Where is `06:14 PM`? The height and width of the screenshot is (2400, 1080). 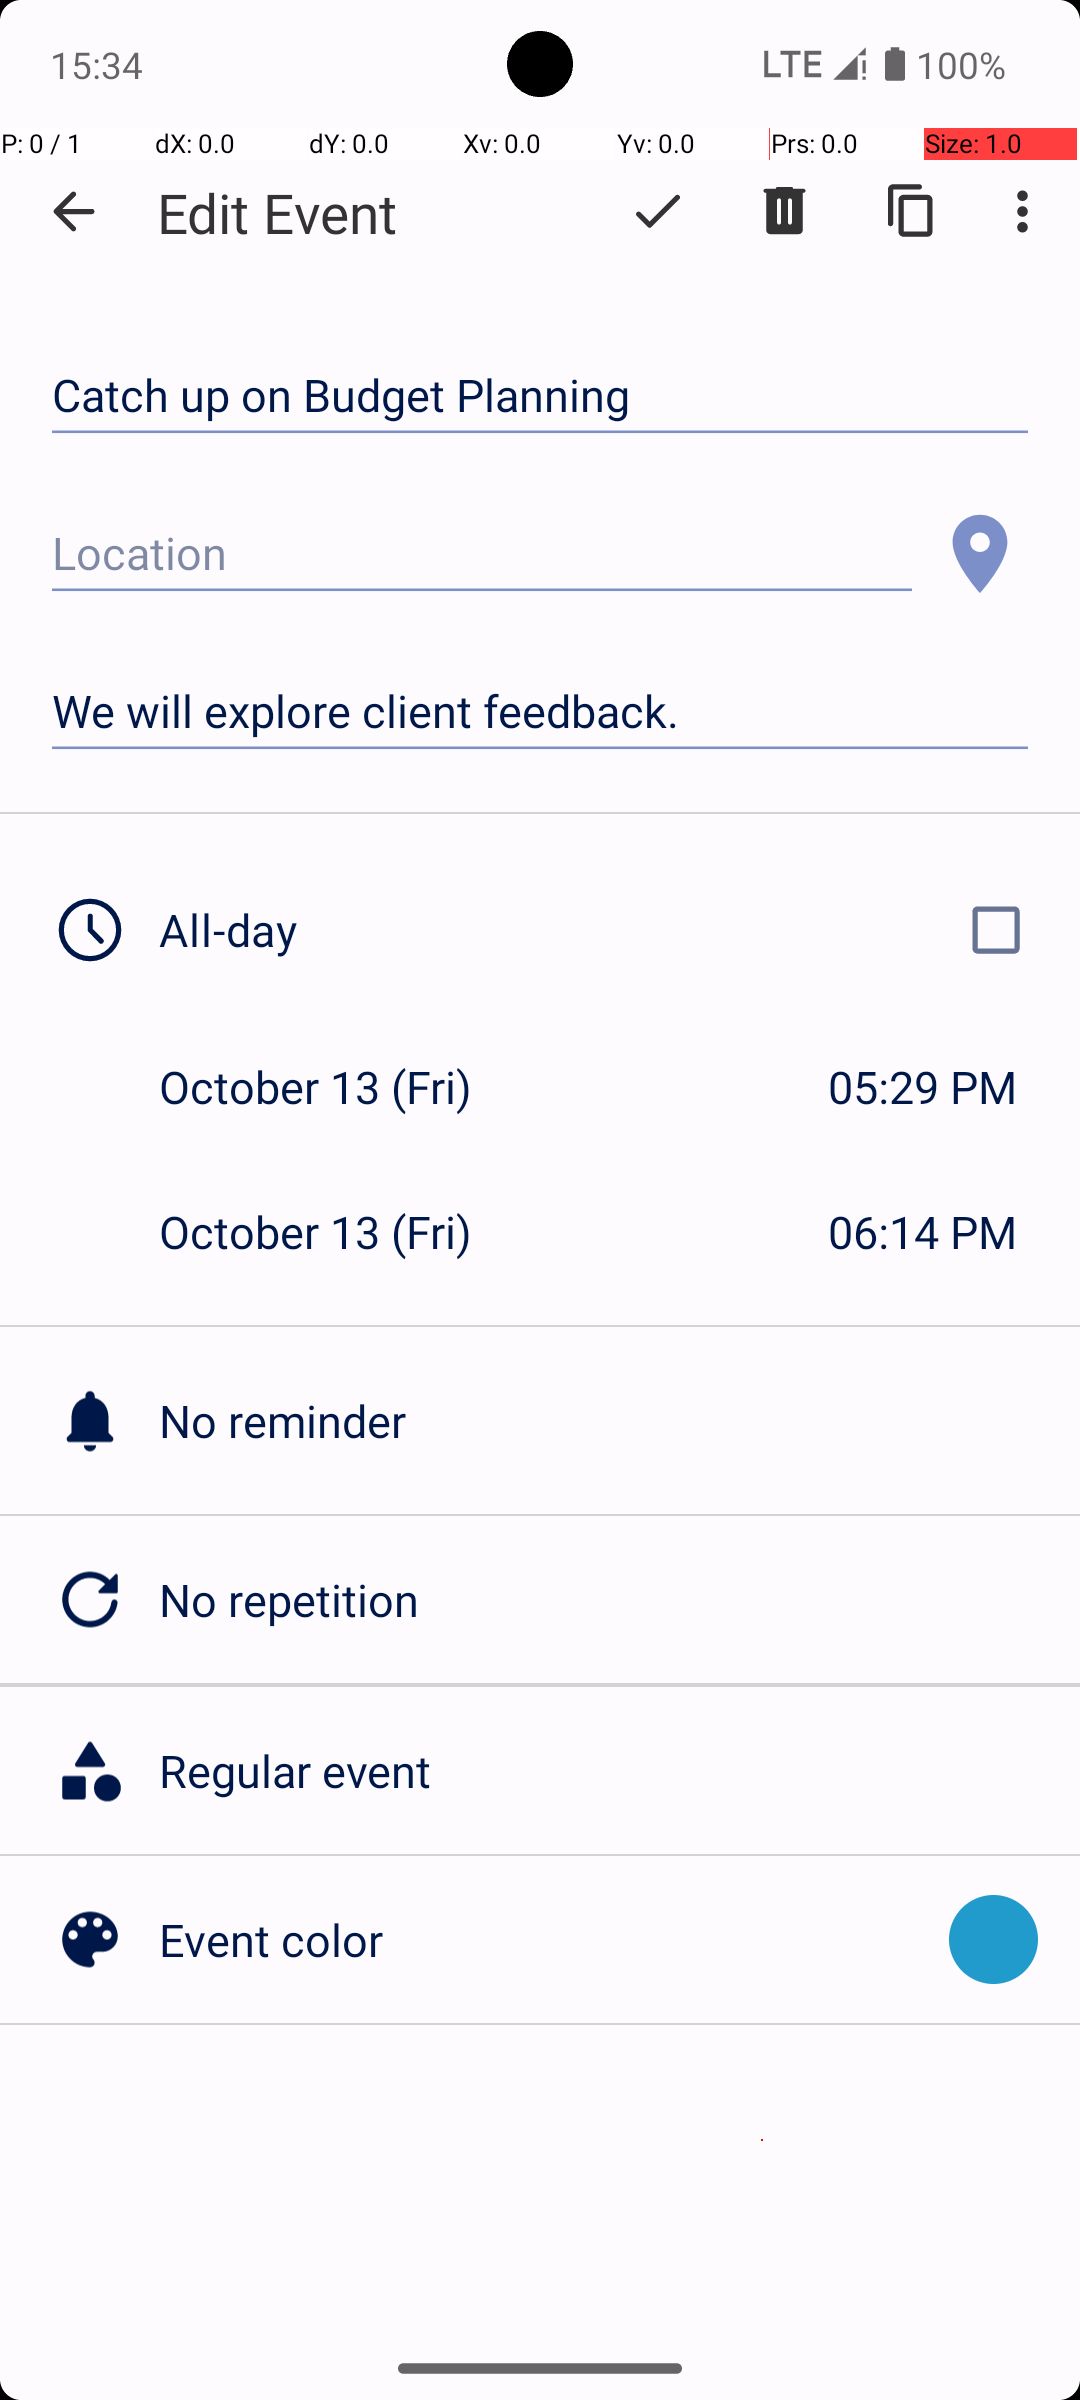
06:14 PM is located at coordinates (922, 1232).